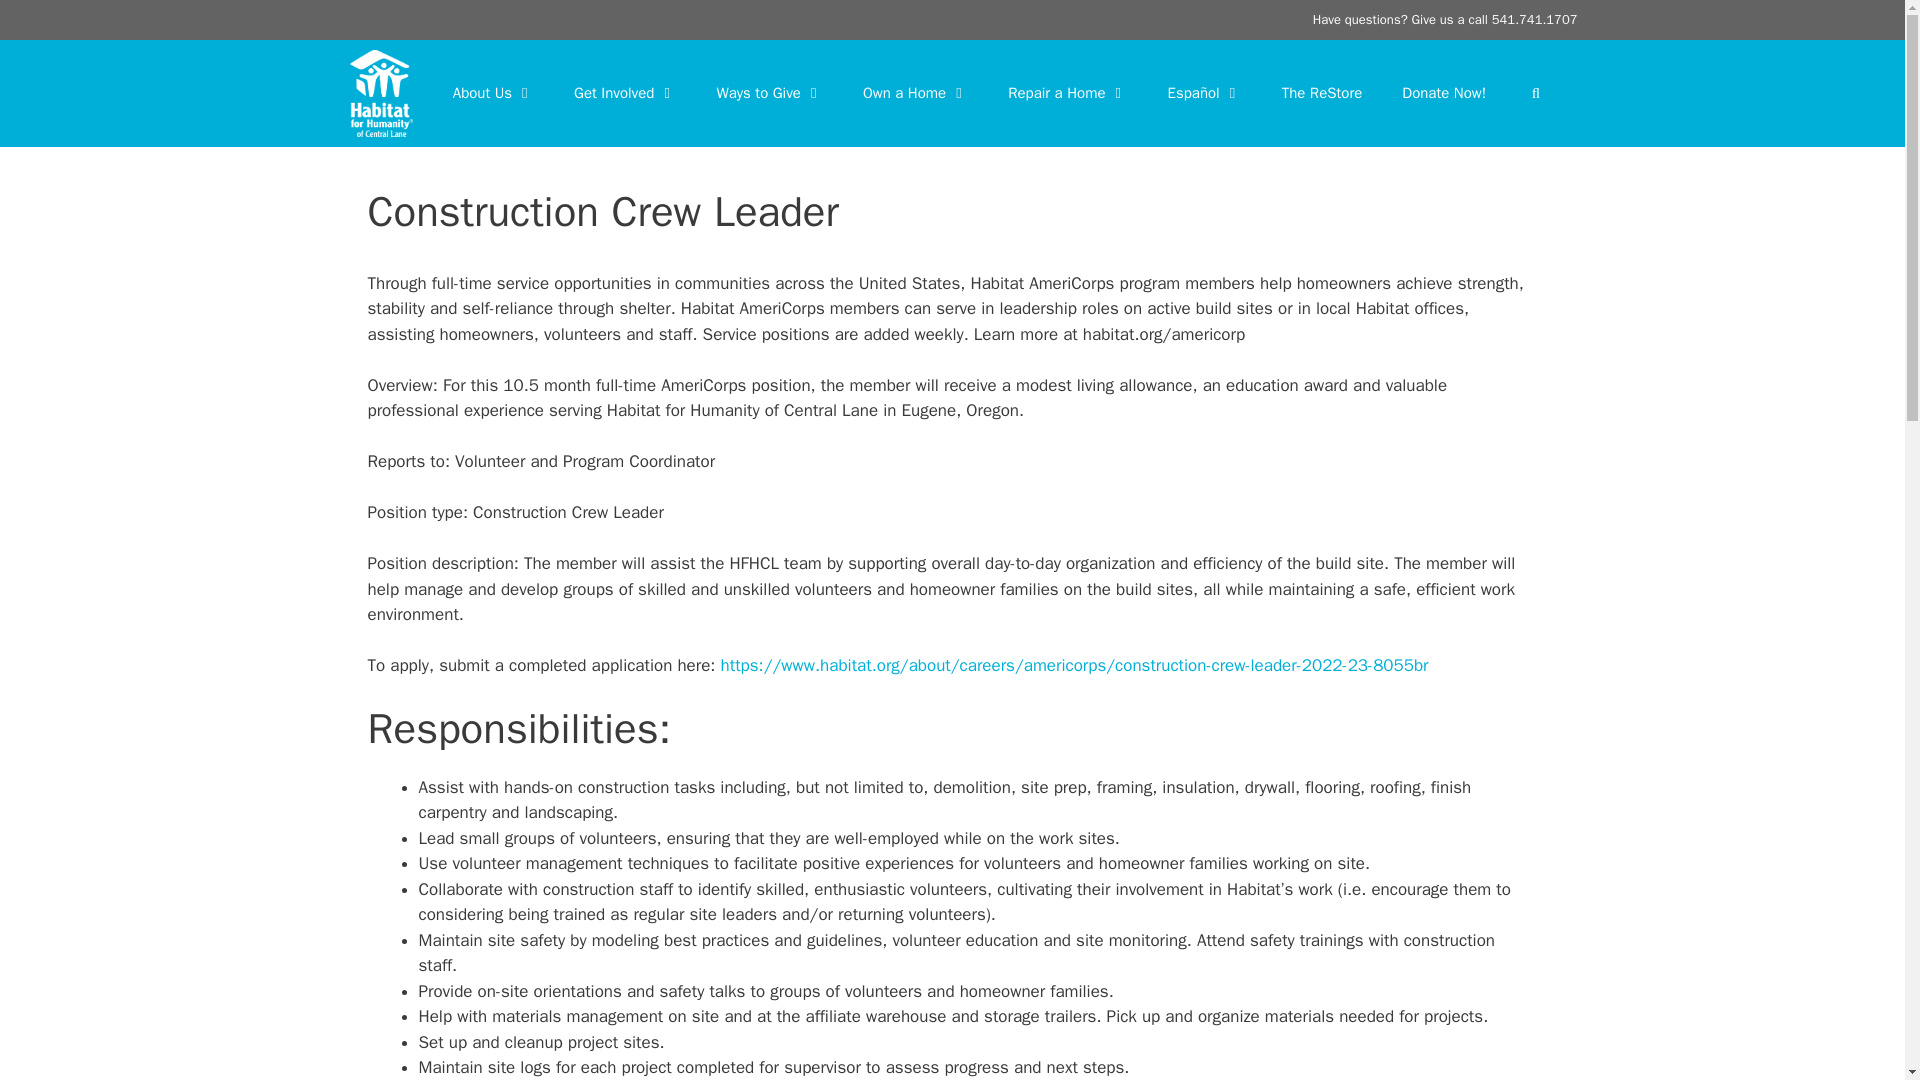  What do you see at coordinates (494, 92) in the screenshot?
I see `About Us` at bounding box center [494, 92].